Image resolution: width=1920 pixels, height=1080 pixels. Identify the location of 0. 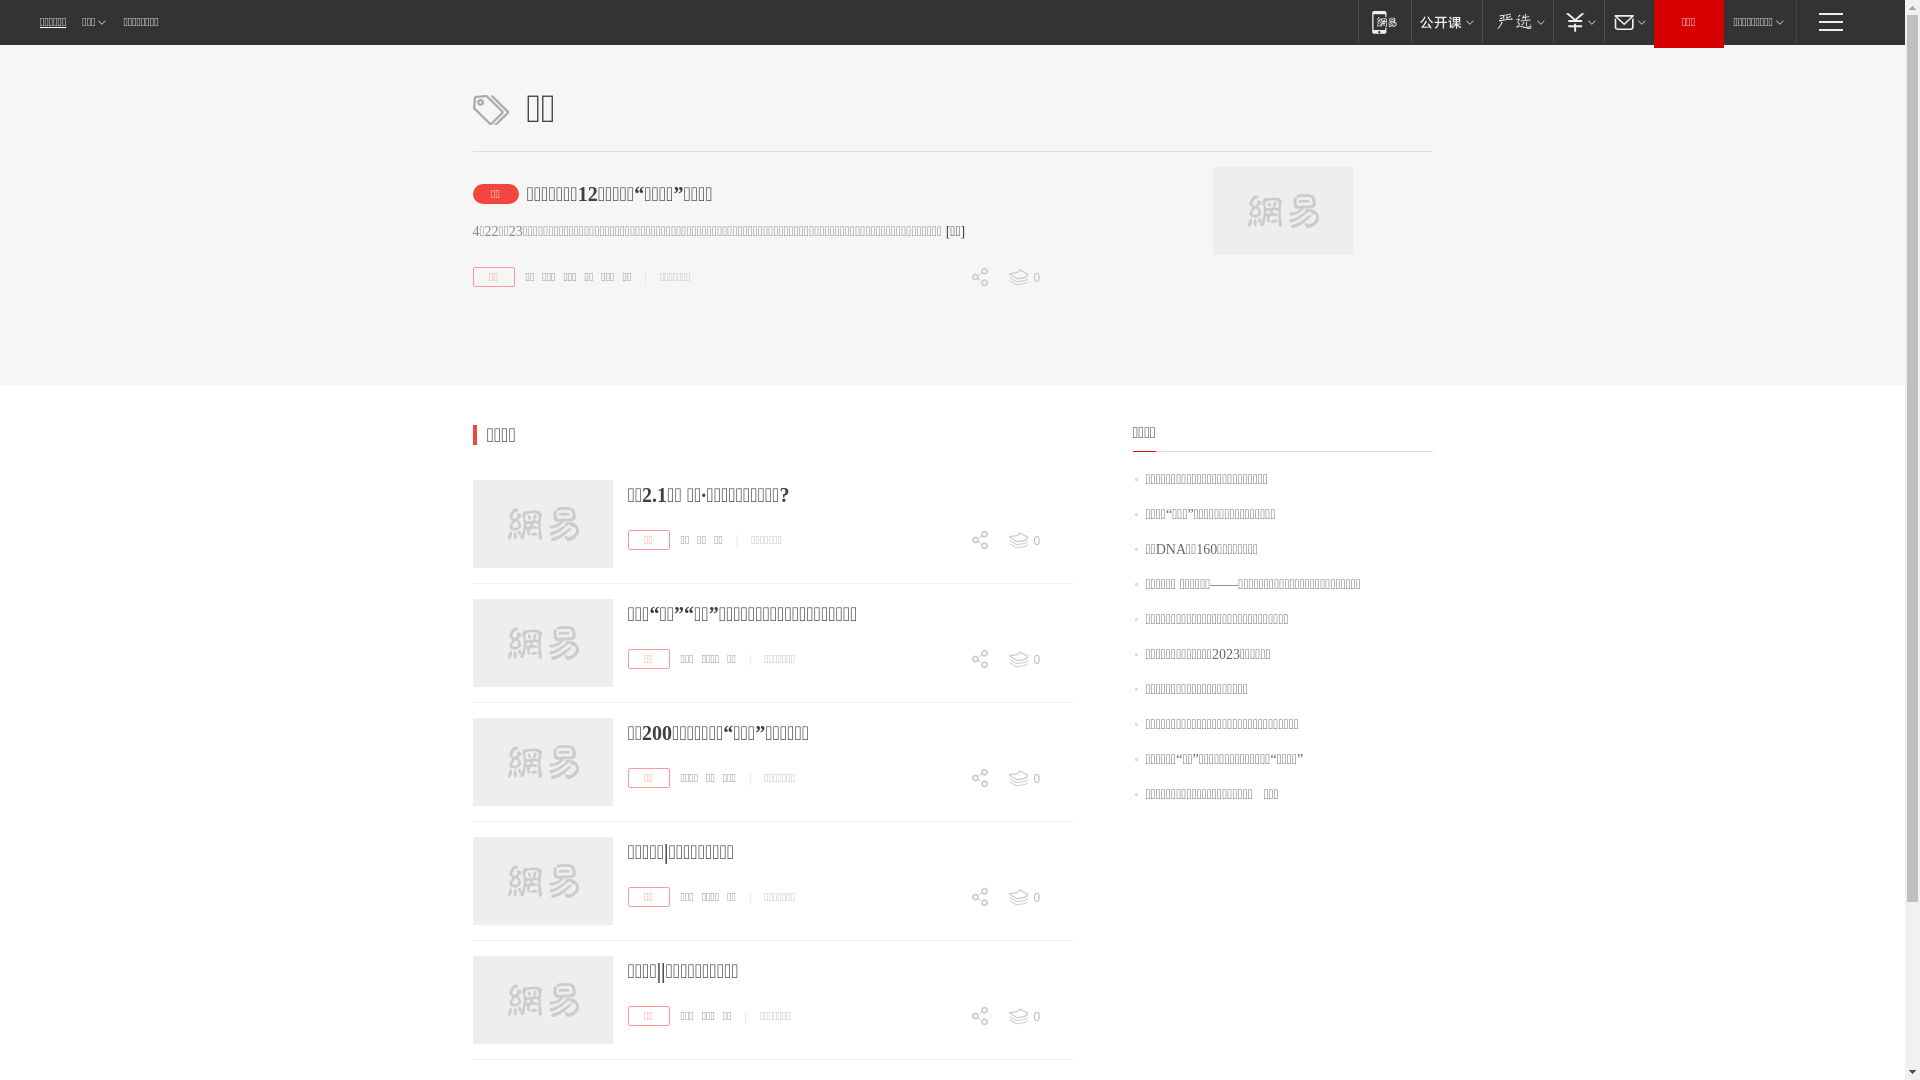
(940, 918).